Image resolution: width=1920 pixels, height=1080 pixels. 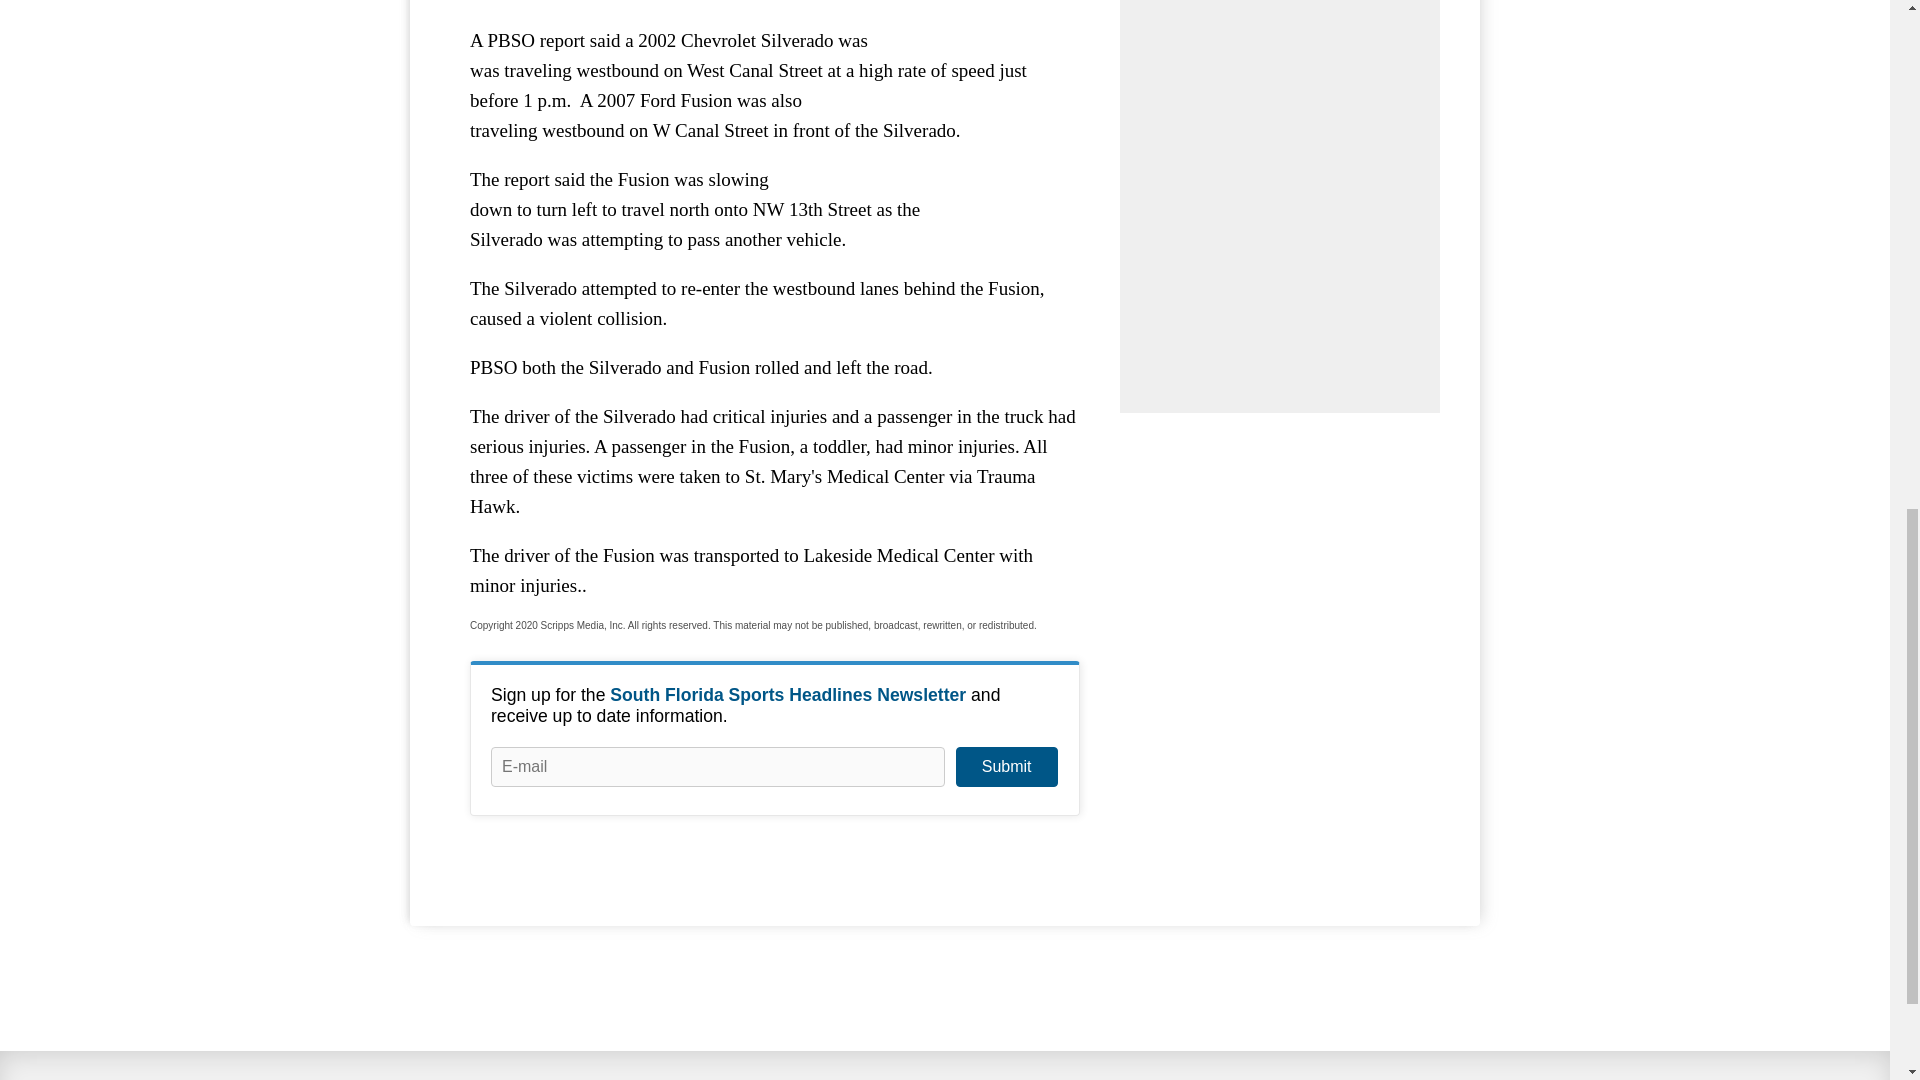 What do you see at coordinates (1006, 767) in the screenshot?
I see `Submit` at bounding box center [1006, 767].